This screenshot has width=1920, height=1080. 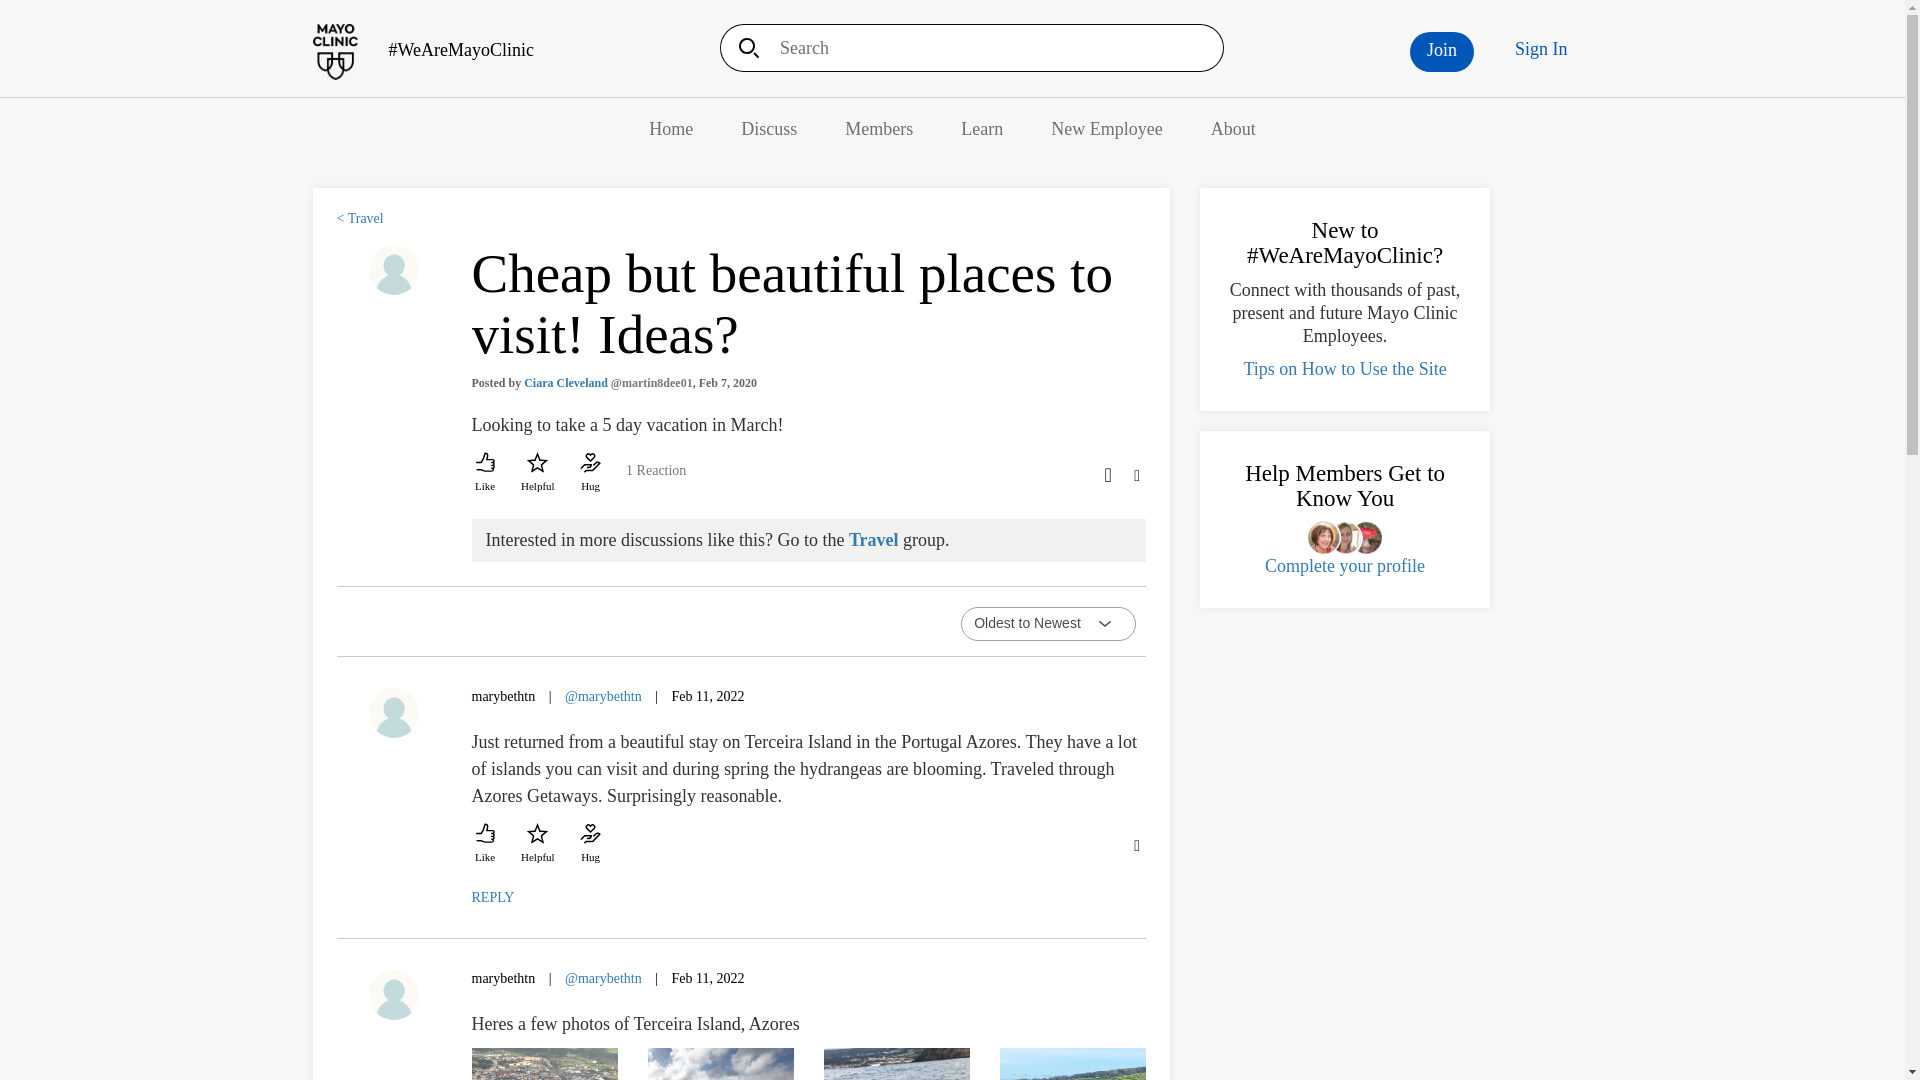 What do you see at coordinates (768, 128) in the screenshot?
I see `Discuss` at bounding box center [768, 128].